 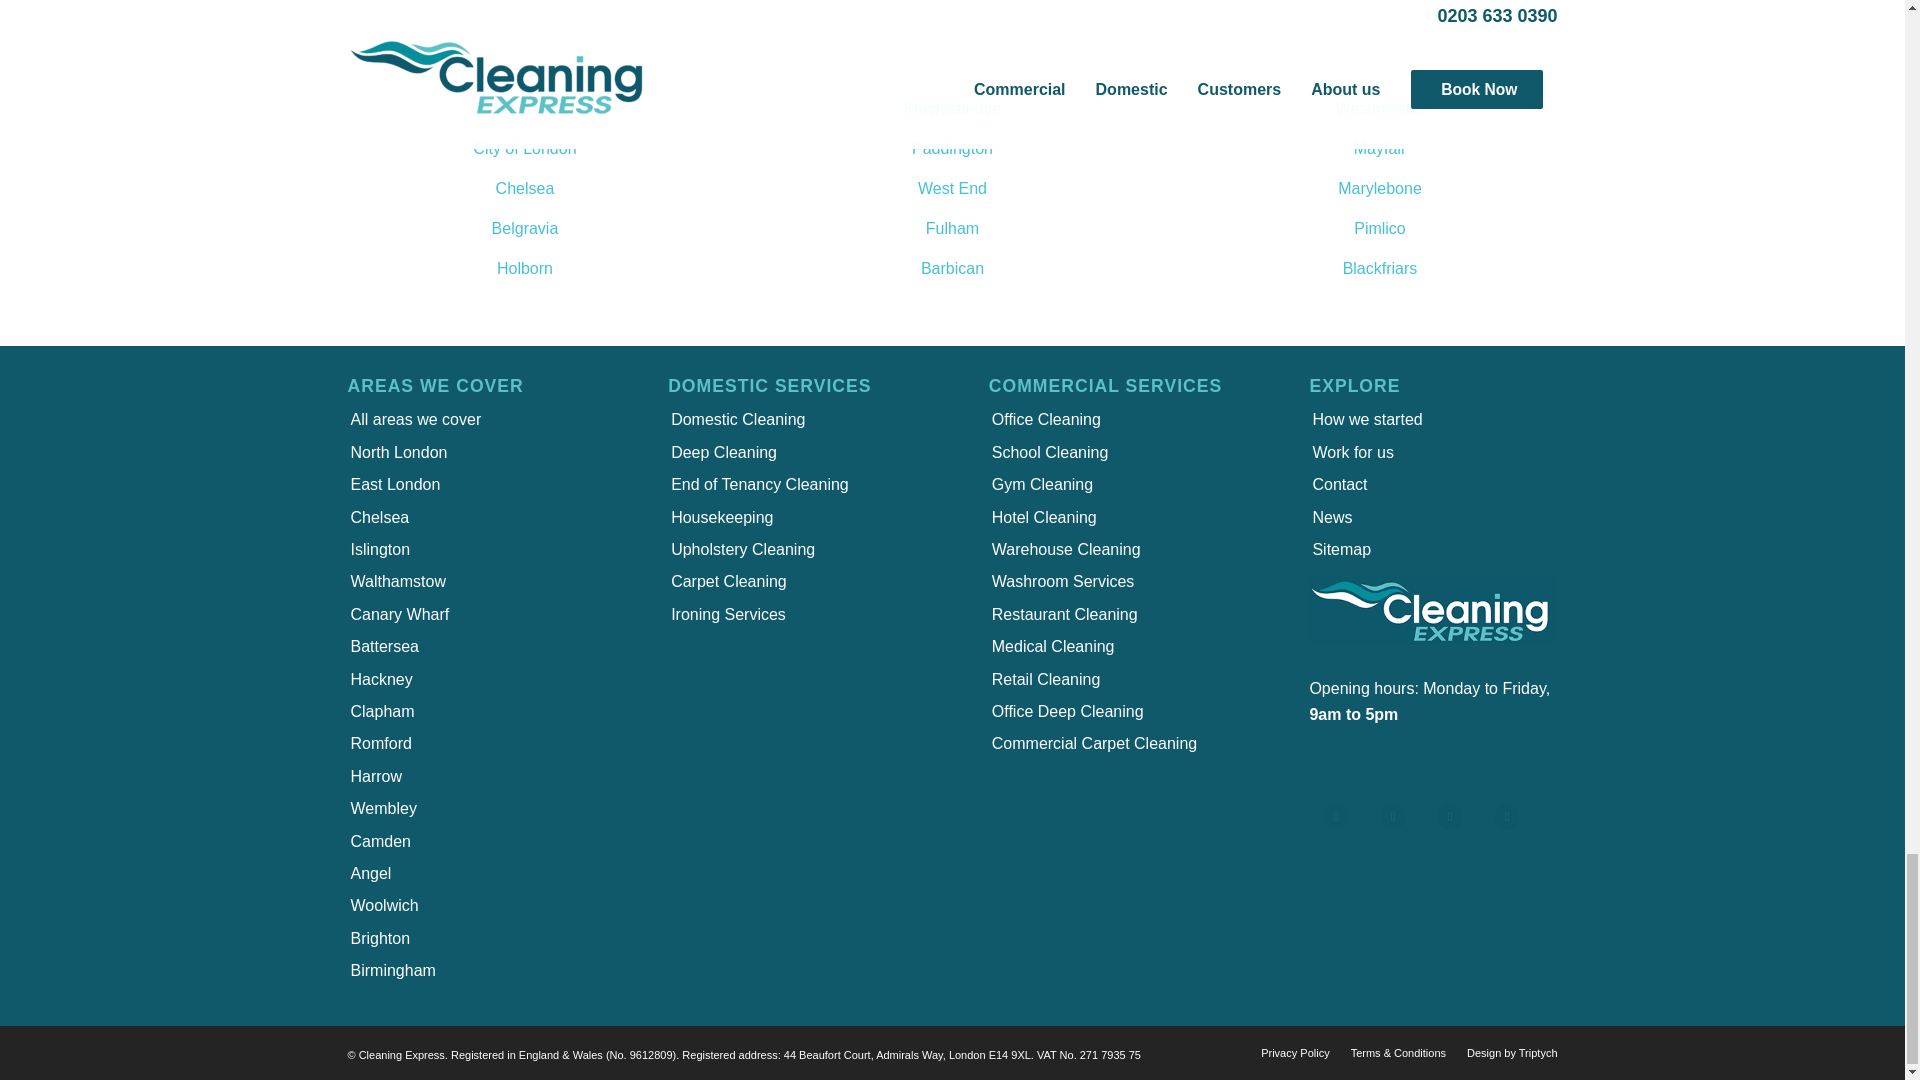 What do you see at coordinates (1463, 830) in the screenshot?
I see `List Title 3` at bounding box center [1463, 830].